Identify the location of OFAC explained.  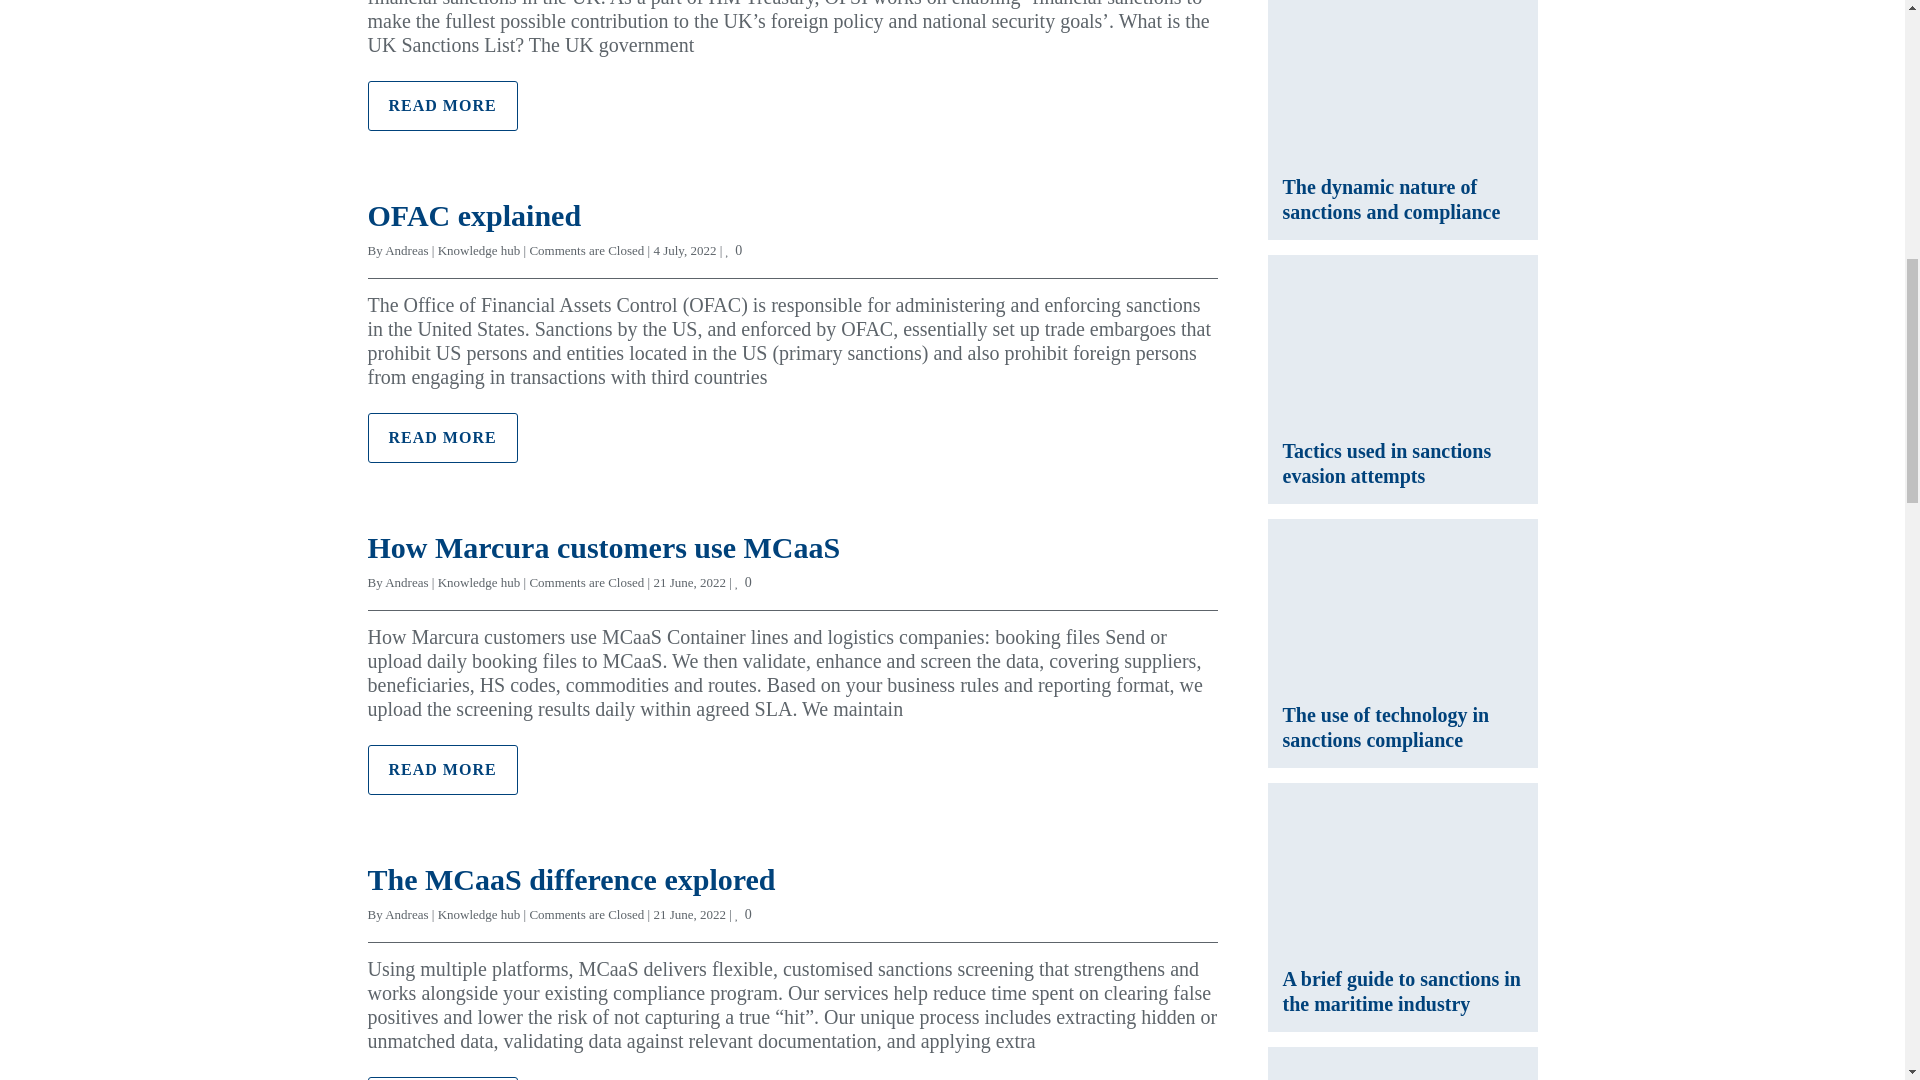
(474, 215).